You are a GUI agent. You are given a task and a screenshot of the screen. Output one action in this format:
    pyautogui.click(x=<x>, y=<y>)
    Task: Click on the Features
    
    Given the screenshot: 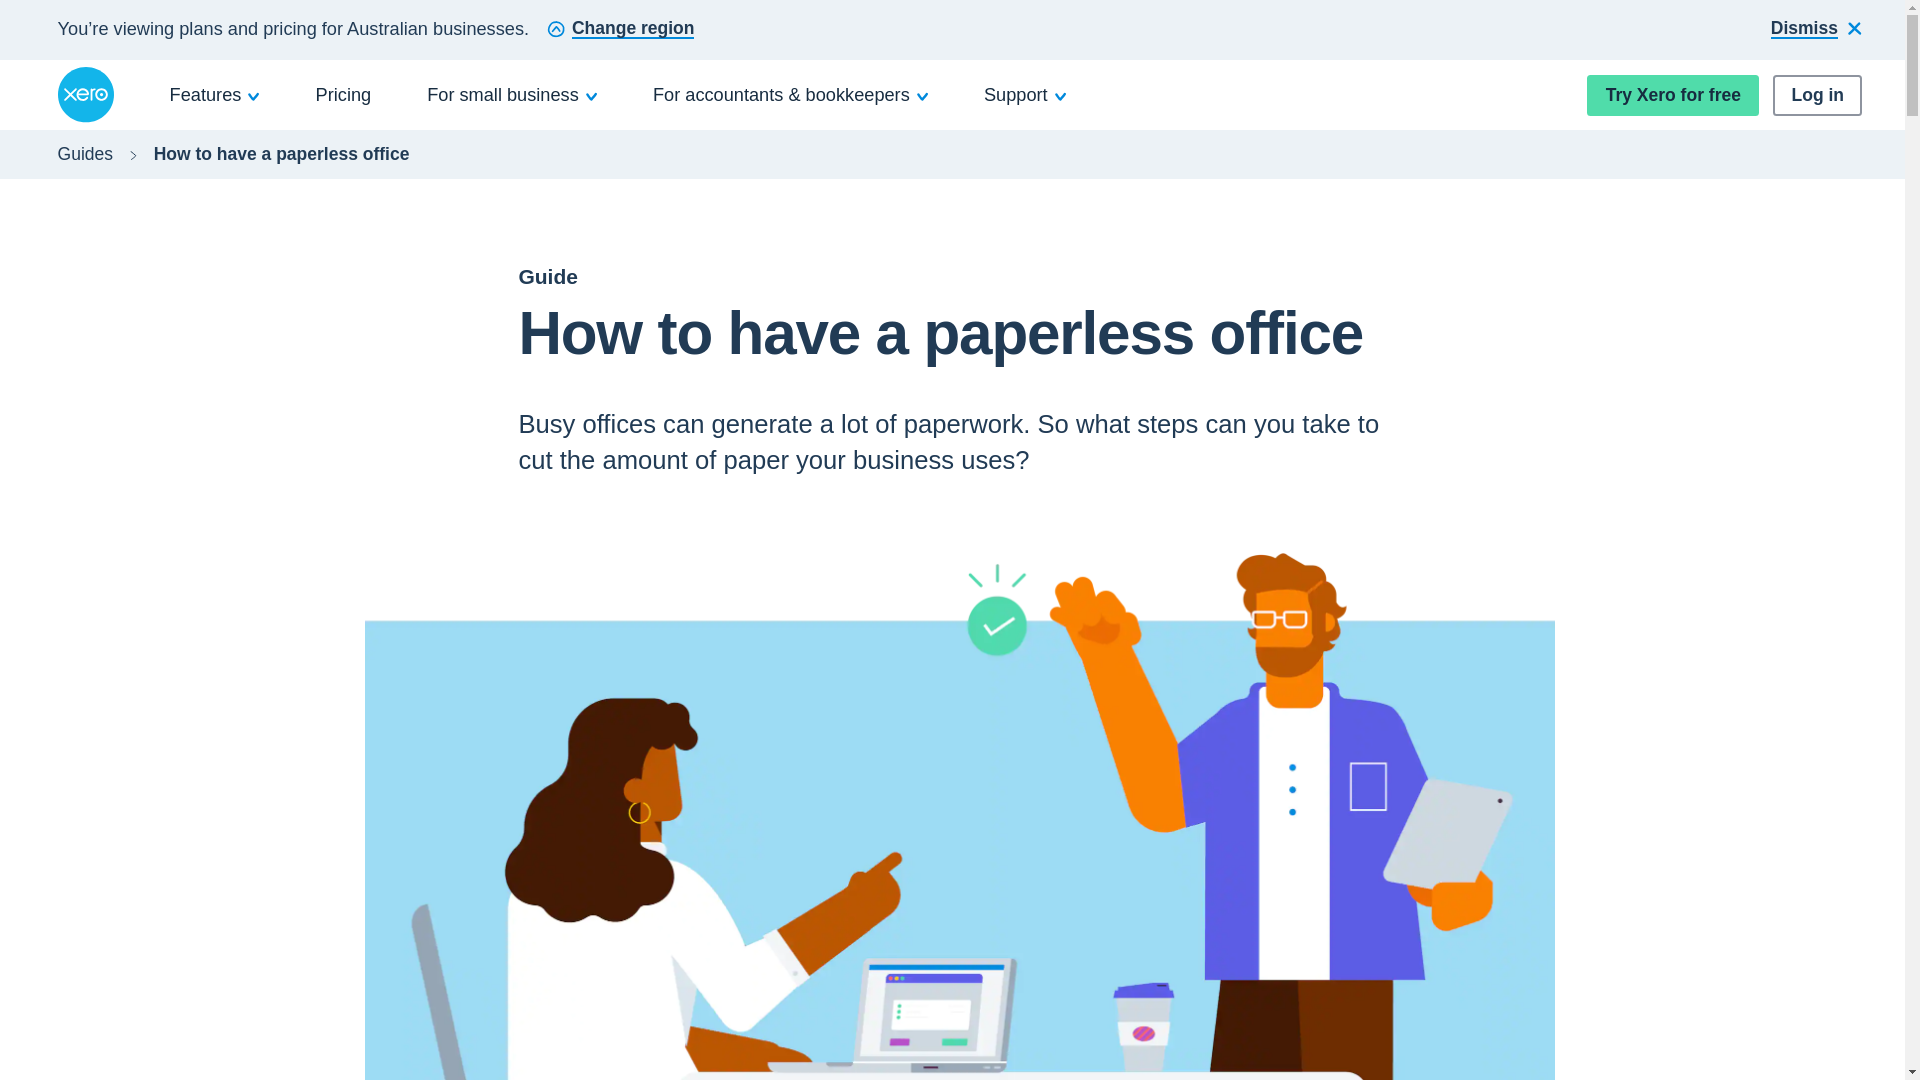 What is the action you would take?
    pyautogui.click(x=215, y=94)
    